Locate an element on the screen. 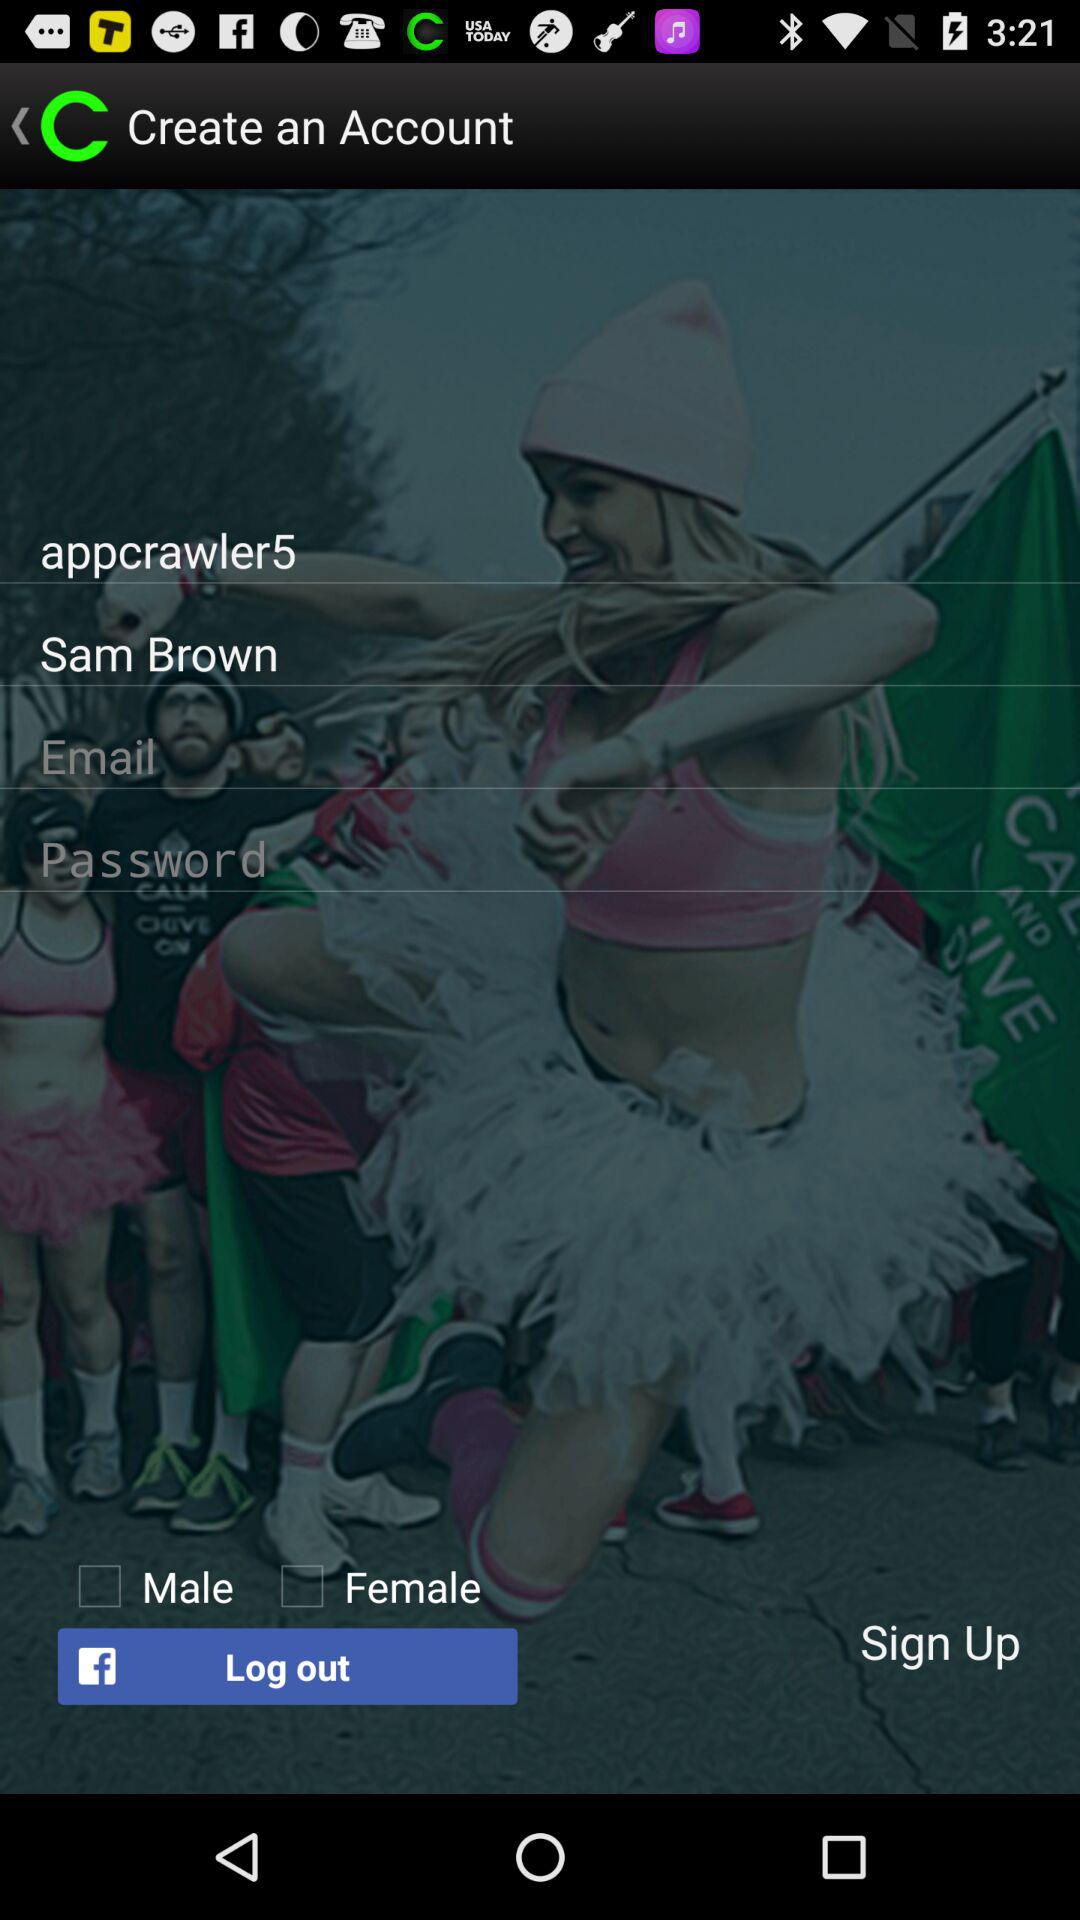 This screenshot has height=1920, width=1080. enter password is located at coordinates (540, 858).